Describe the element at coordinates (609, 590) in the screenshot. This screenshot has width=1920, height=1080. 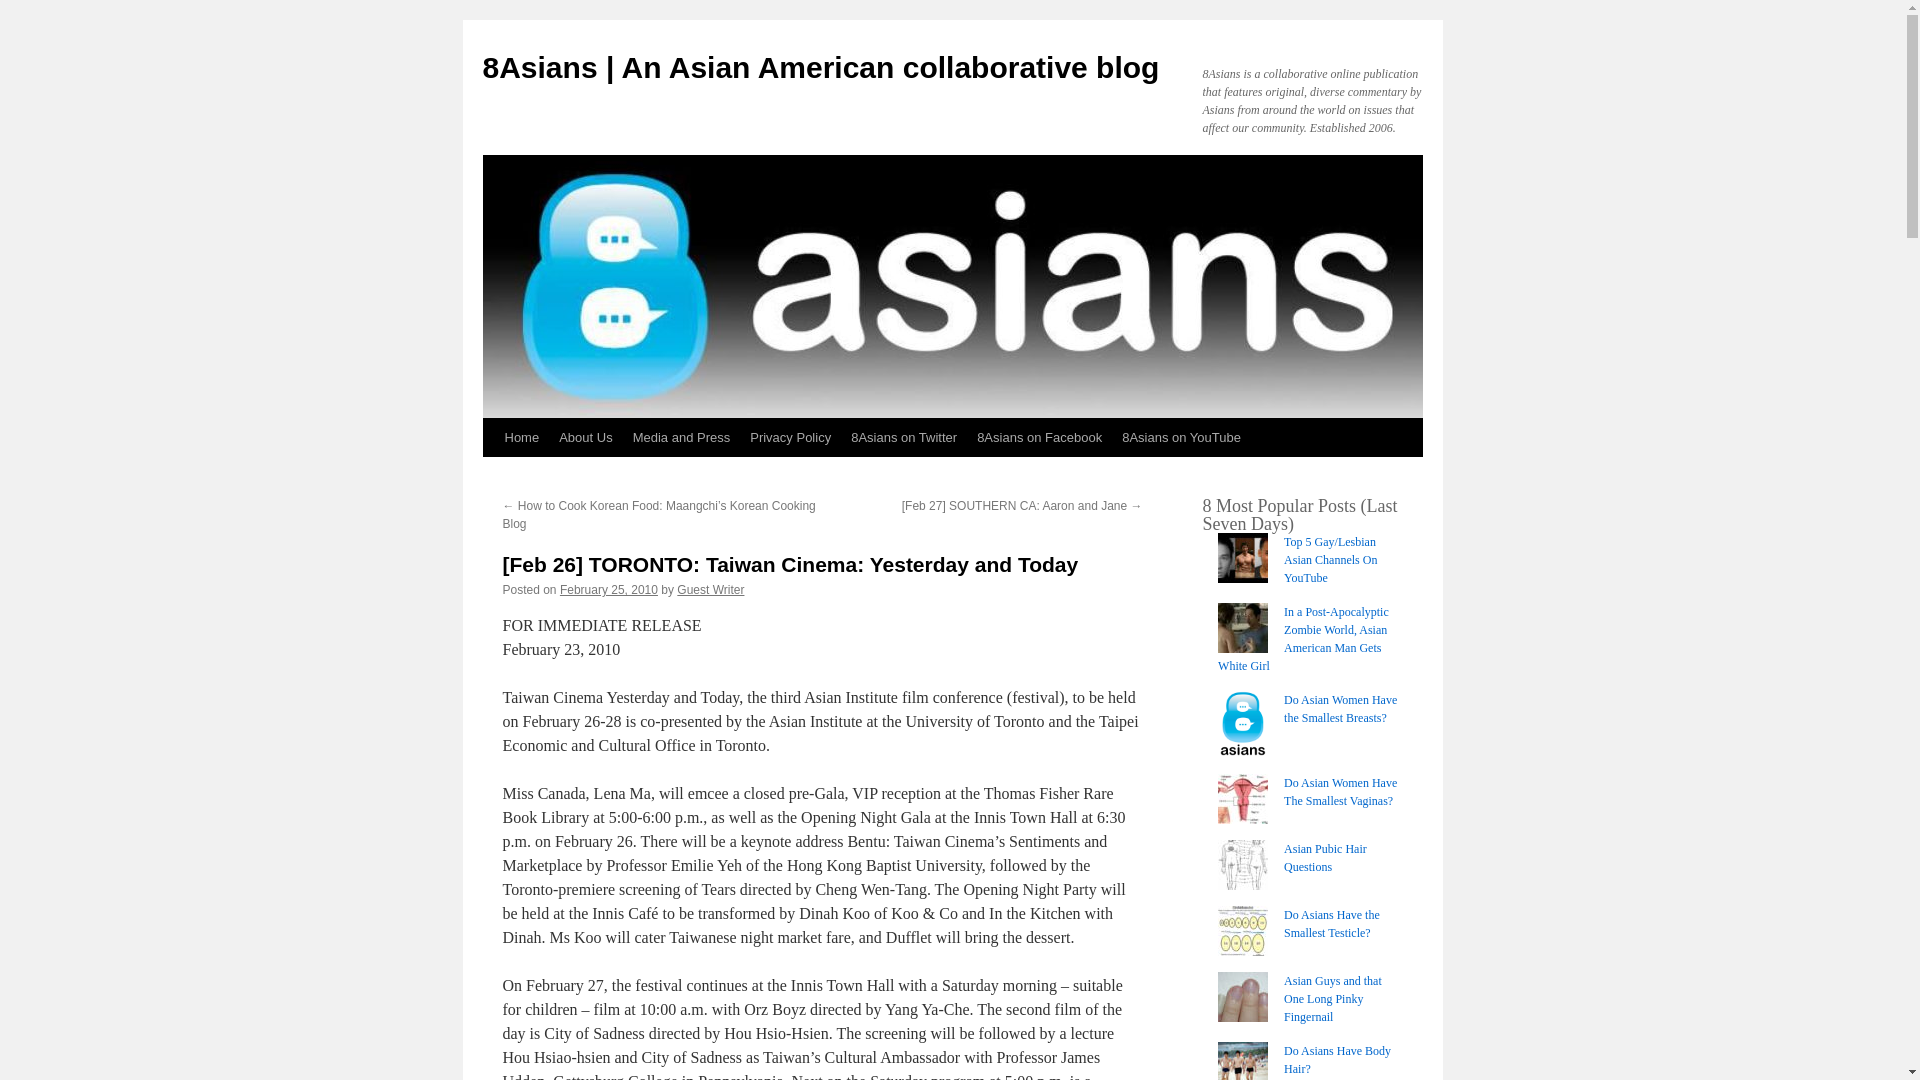
I see `9:03 am` at that location.